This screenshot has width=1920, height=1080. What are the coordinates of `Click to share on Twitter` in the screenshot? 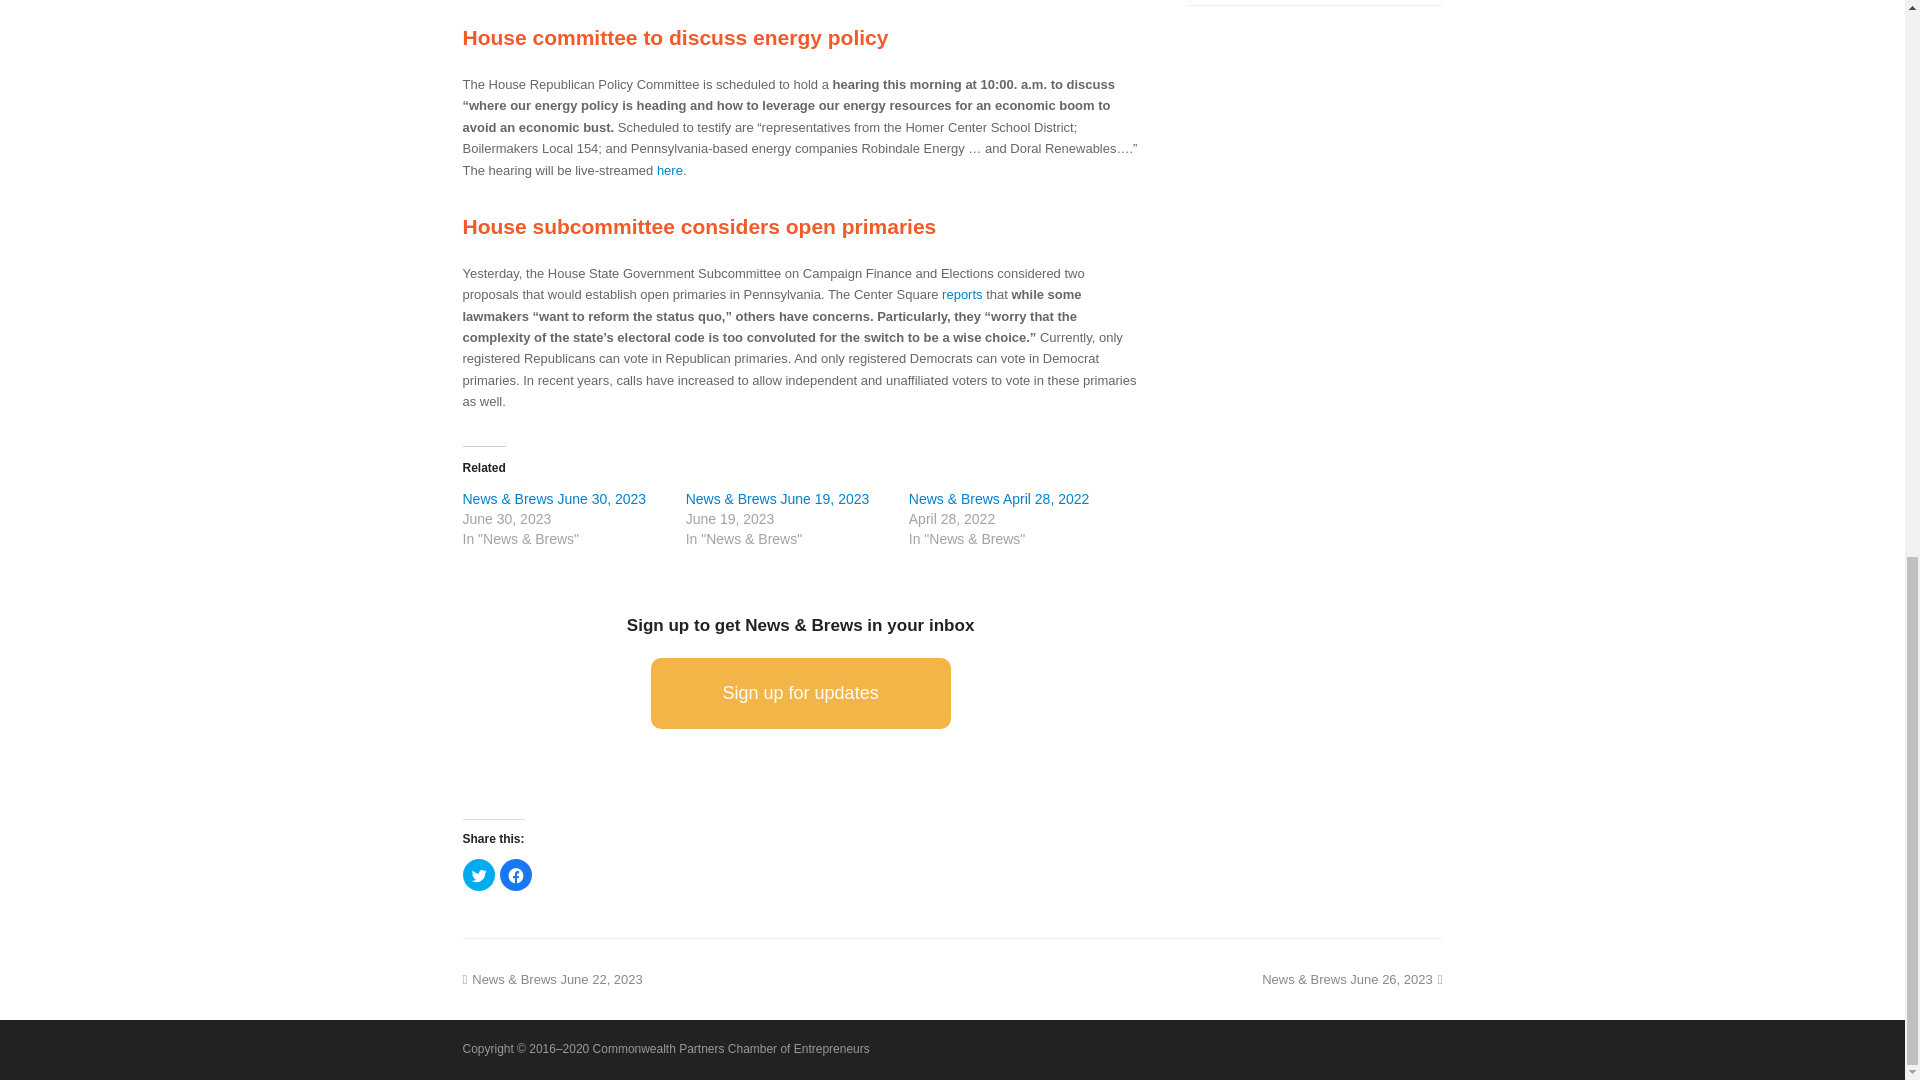 It's located at (478, 874).